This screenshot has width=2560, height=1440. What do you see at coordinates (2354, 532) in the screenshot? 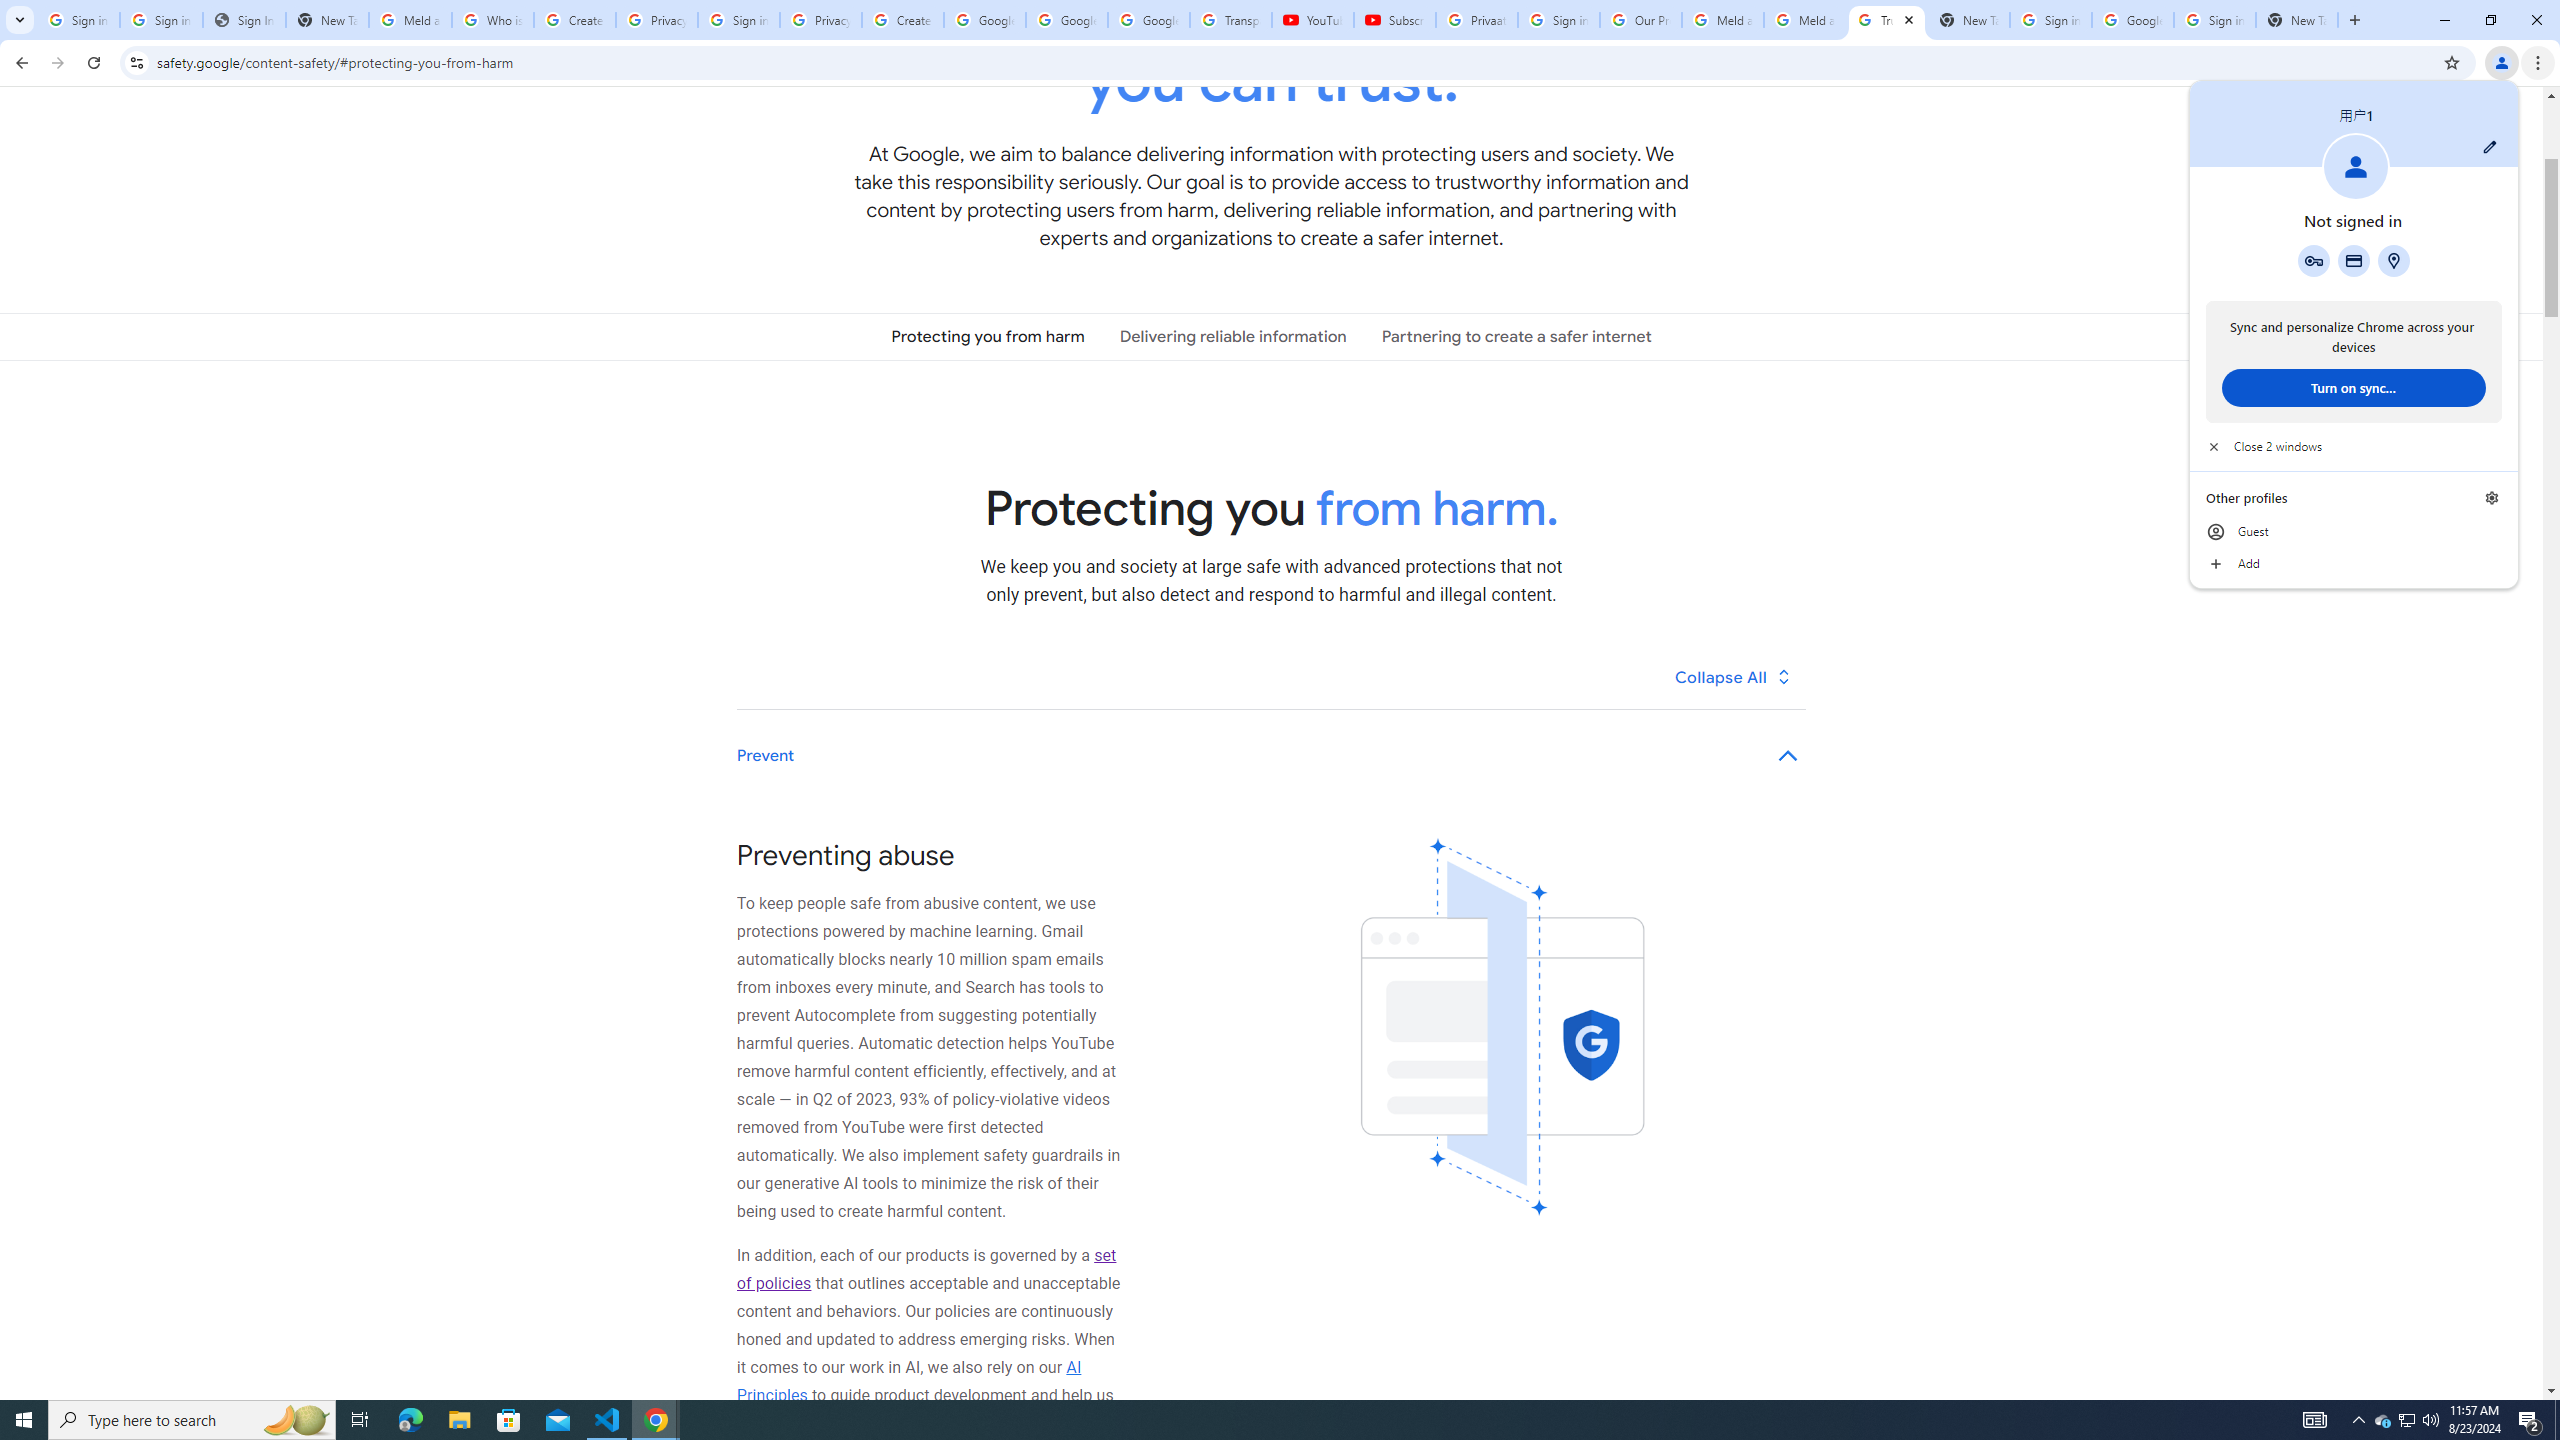
I see `Guest` at bounding box center [2354, 532].